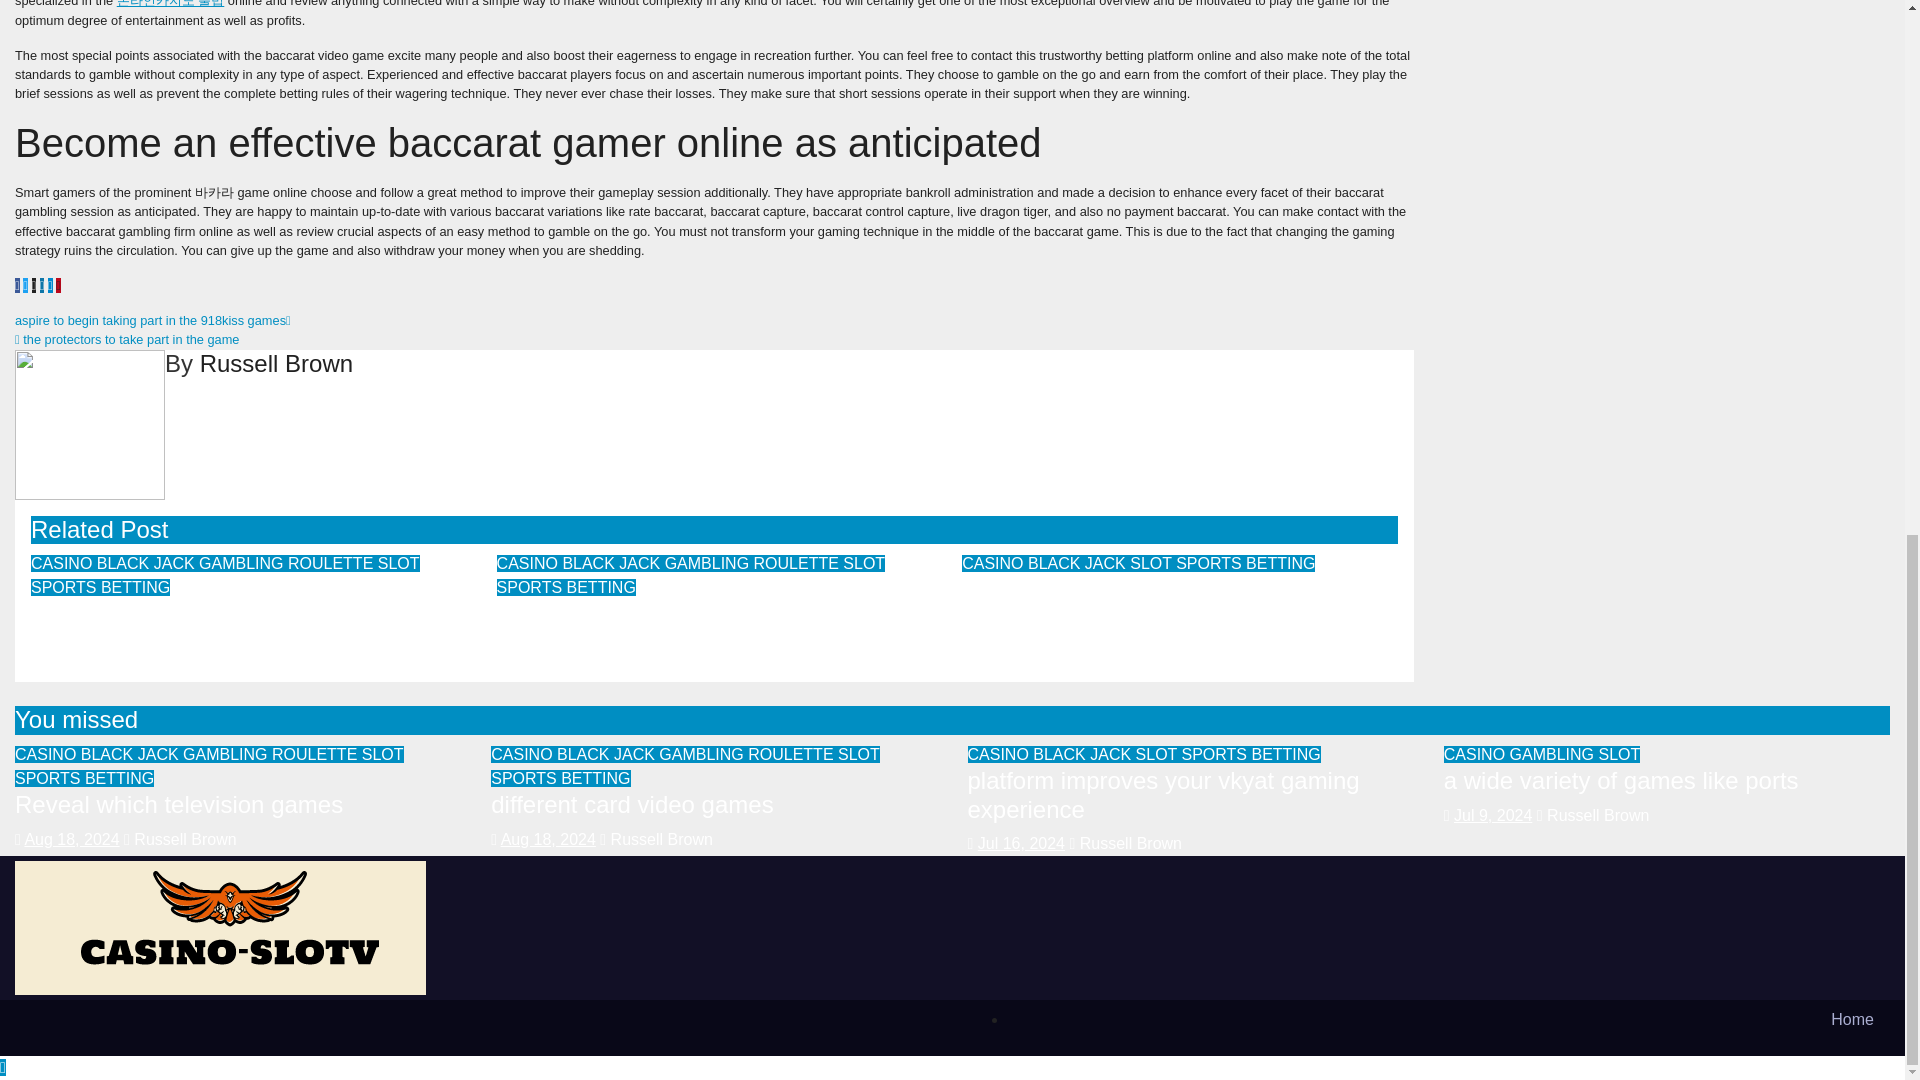 The height and width of the screenshot is (1080, 1920). Describe the element at coordinates (1621, 780) in the screenshot. I see `Permalink to: a wide variety of games like ports` at that location.